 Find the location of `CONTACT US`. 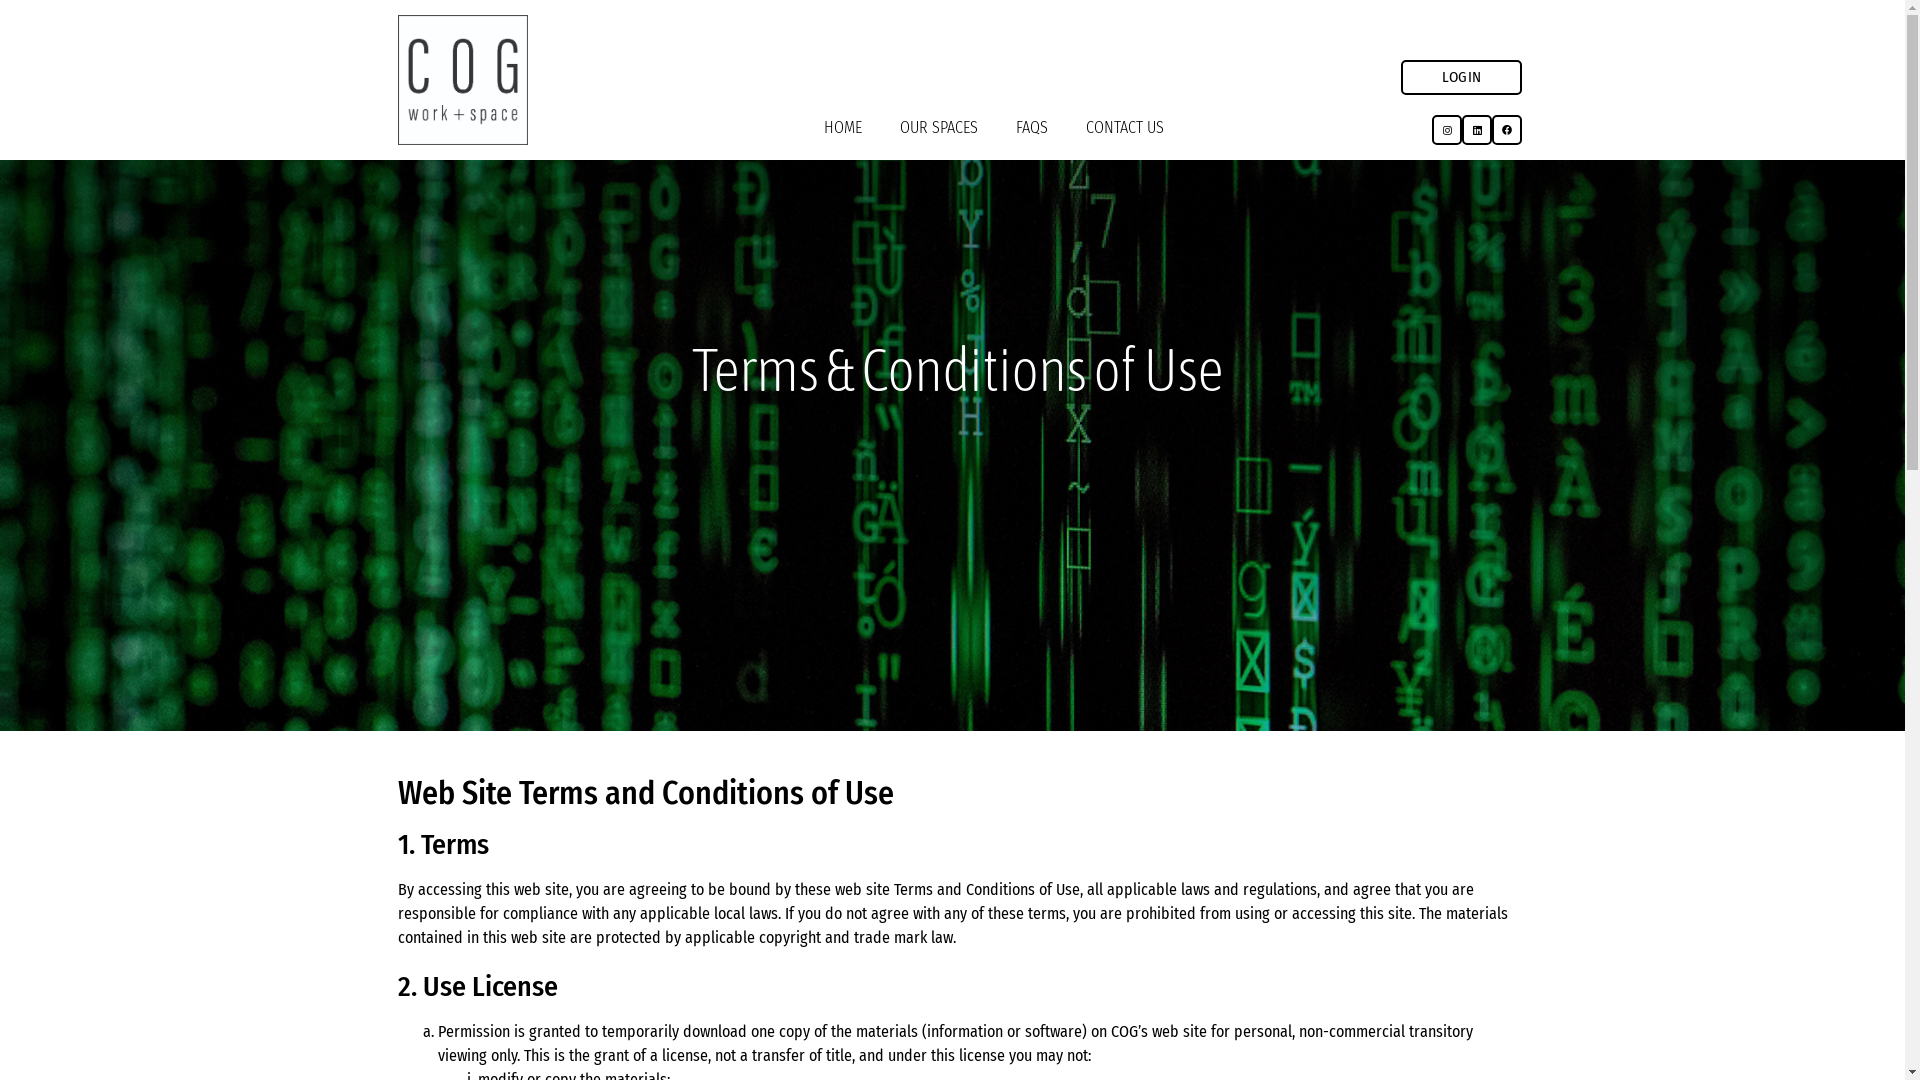

CONTACT US is located at coordinates (1125, 128).